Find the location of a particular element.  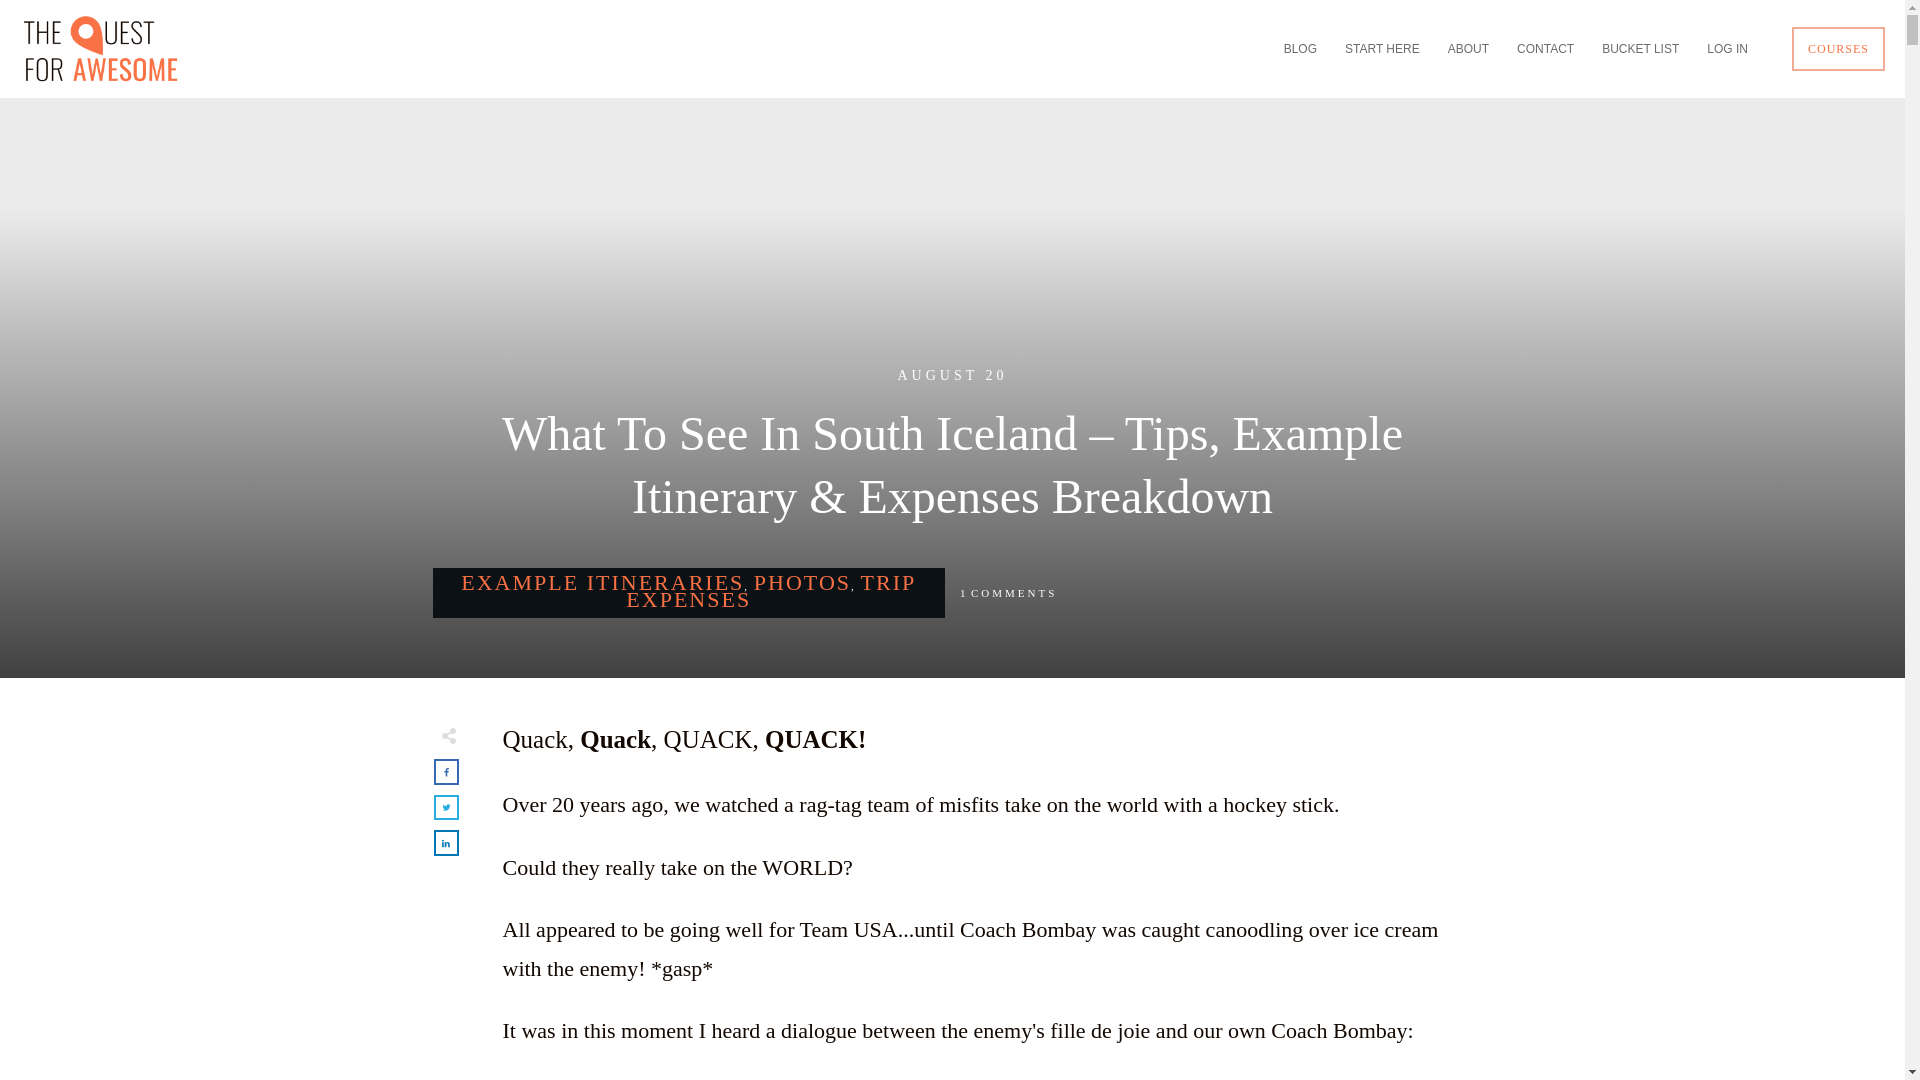

START HERE is located at coordinates (1382, 48).